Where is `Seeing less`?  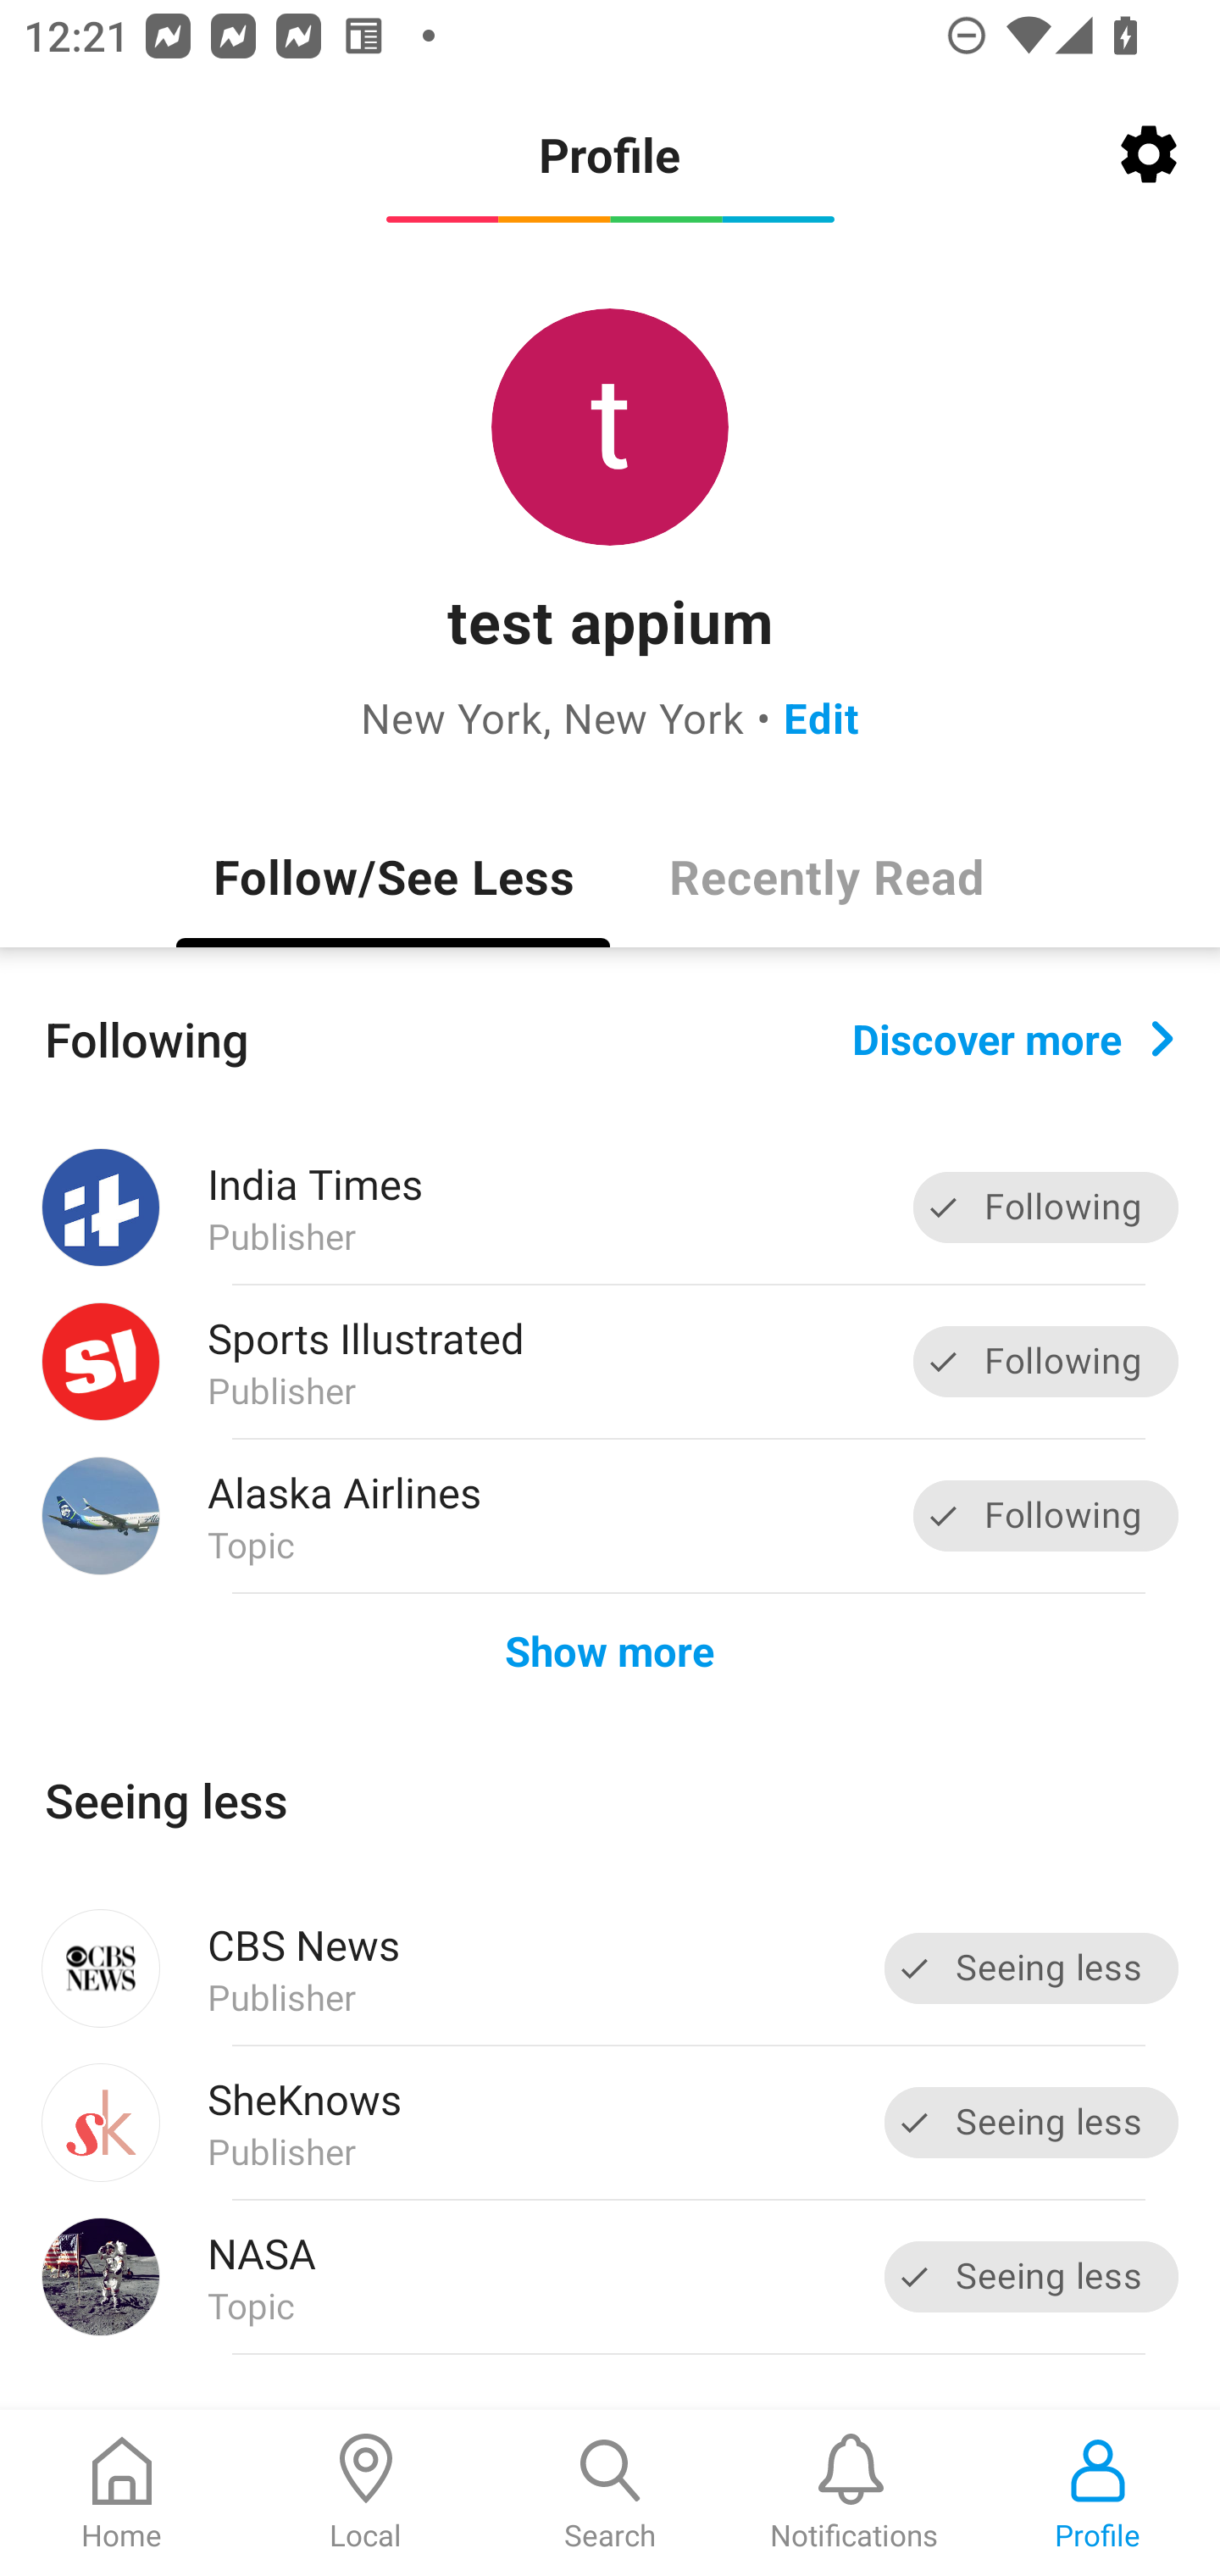
Seeing less is located at coordinates (1032, 2122).